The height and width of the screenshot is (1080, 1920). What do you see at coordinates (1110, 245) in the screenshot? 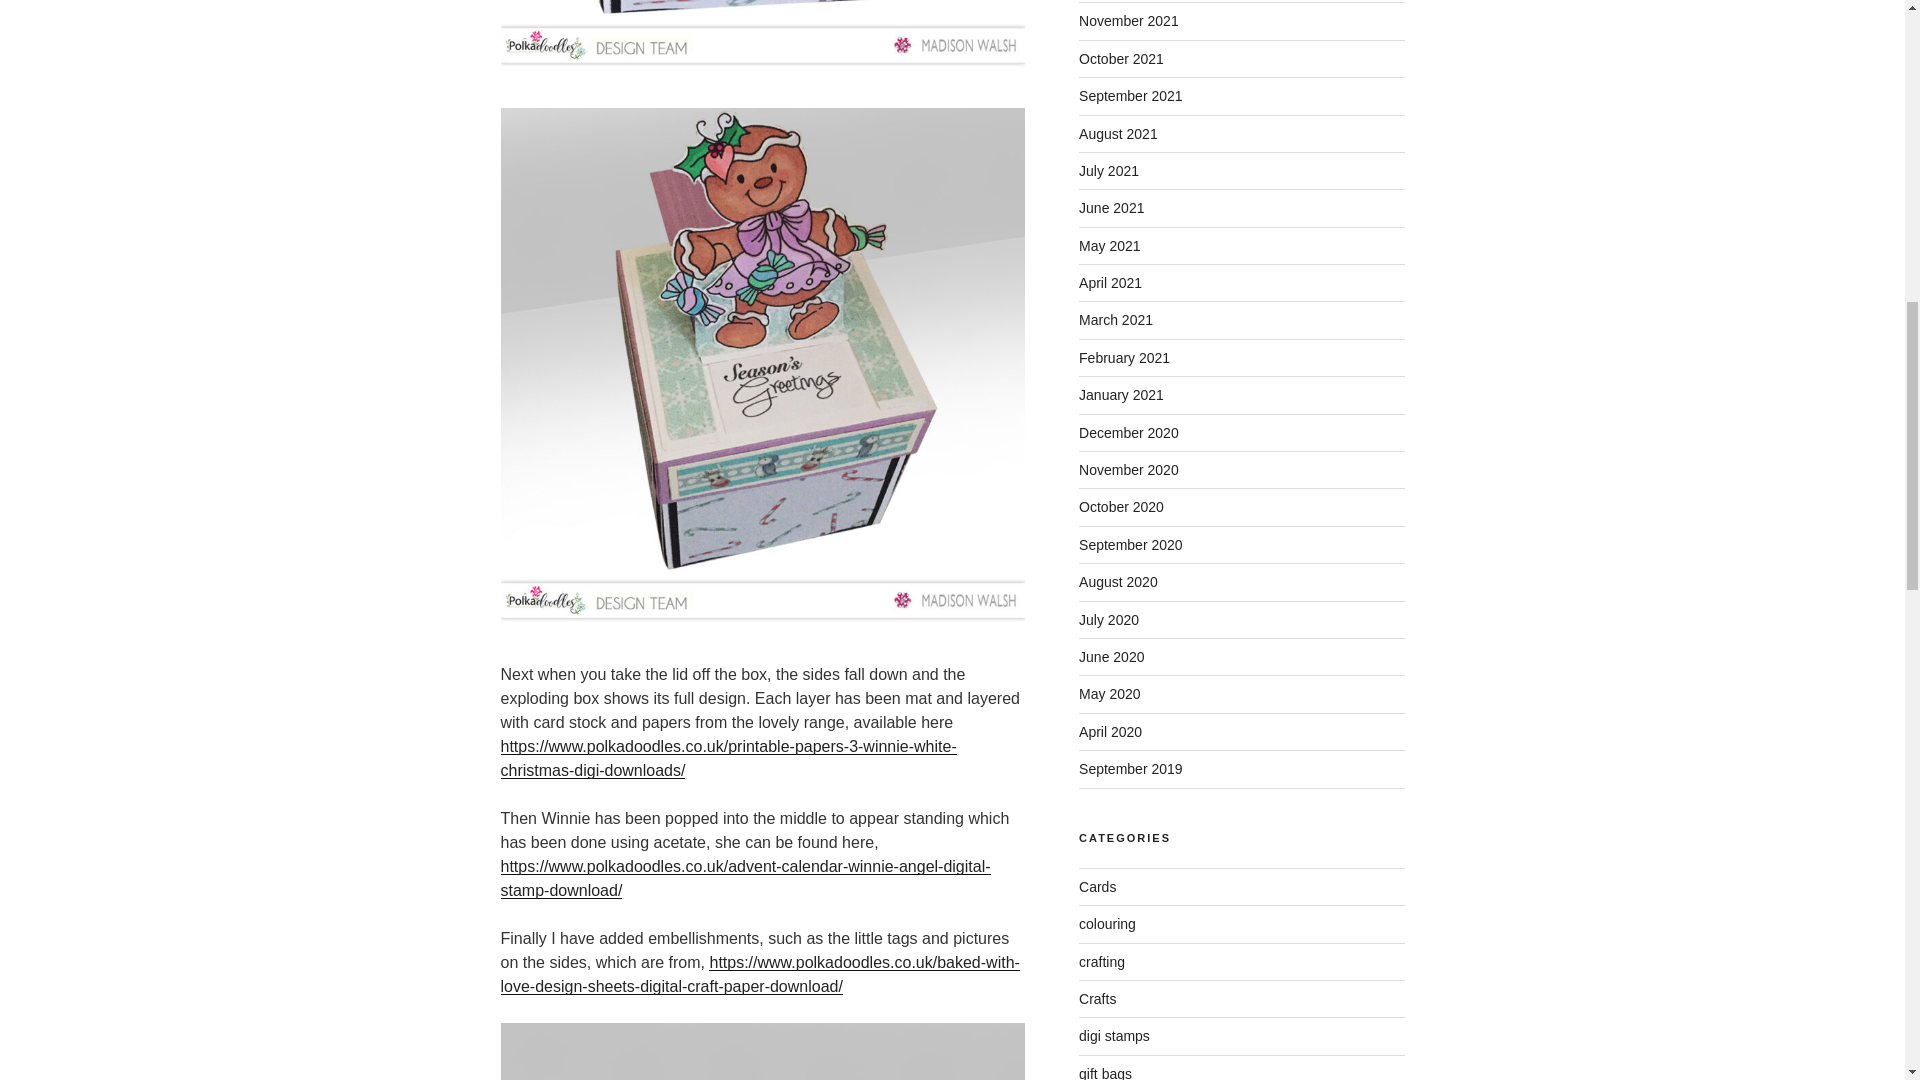
I see `May 2021` at bounding box center [1110, 245].